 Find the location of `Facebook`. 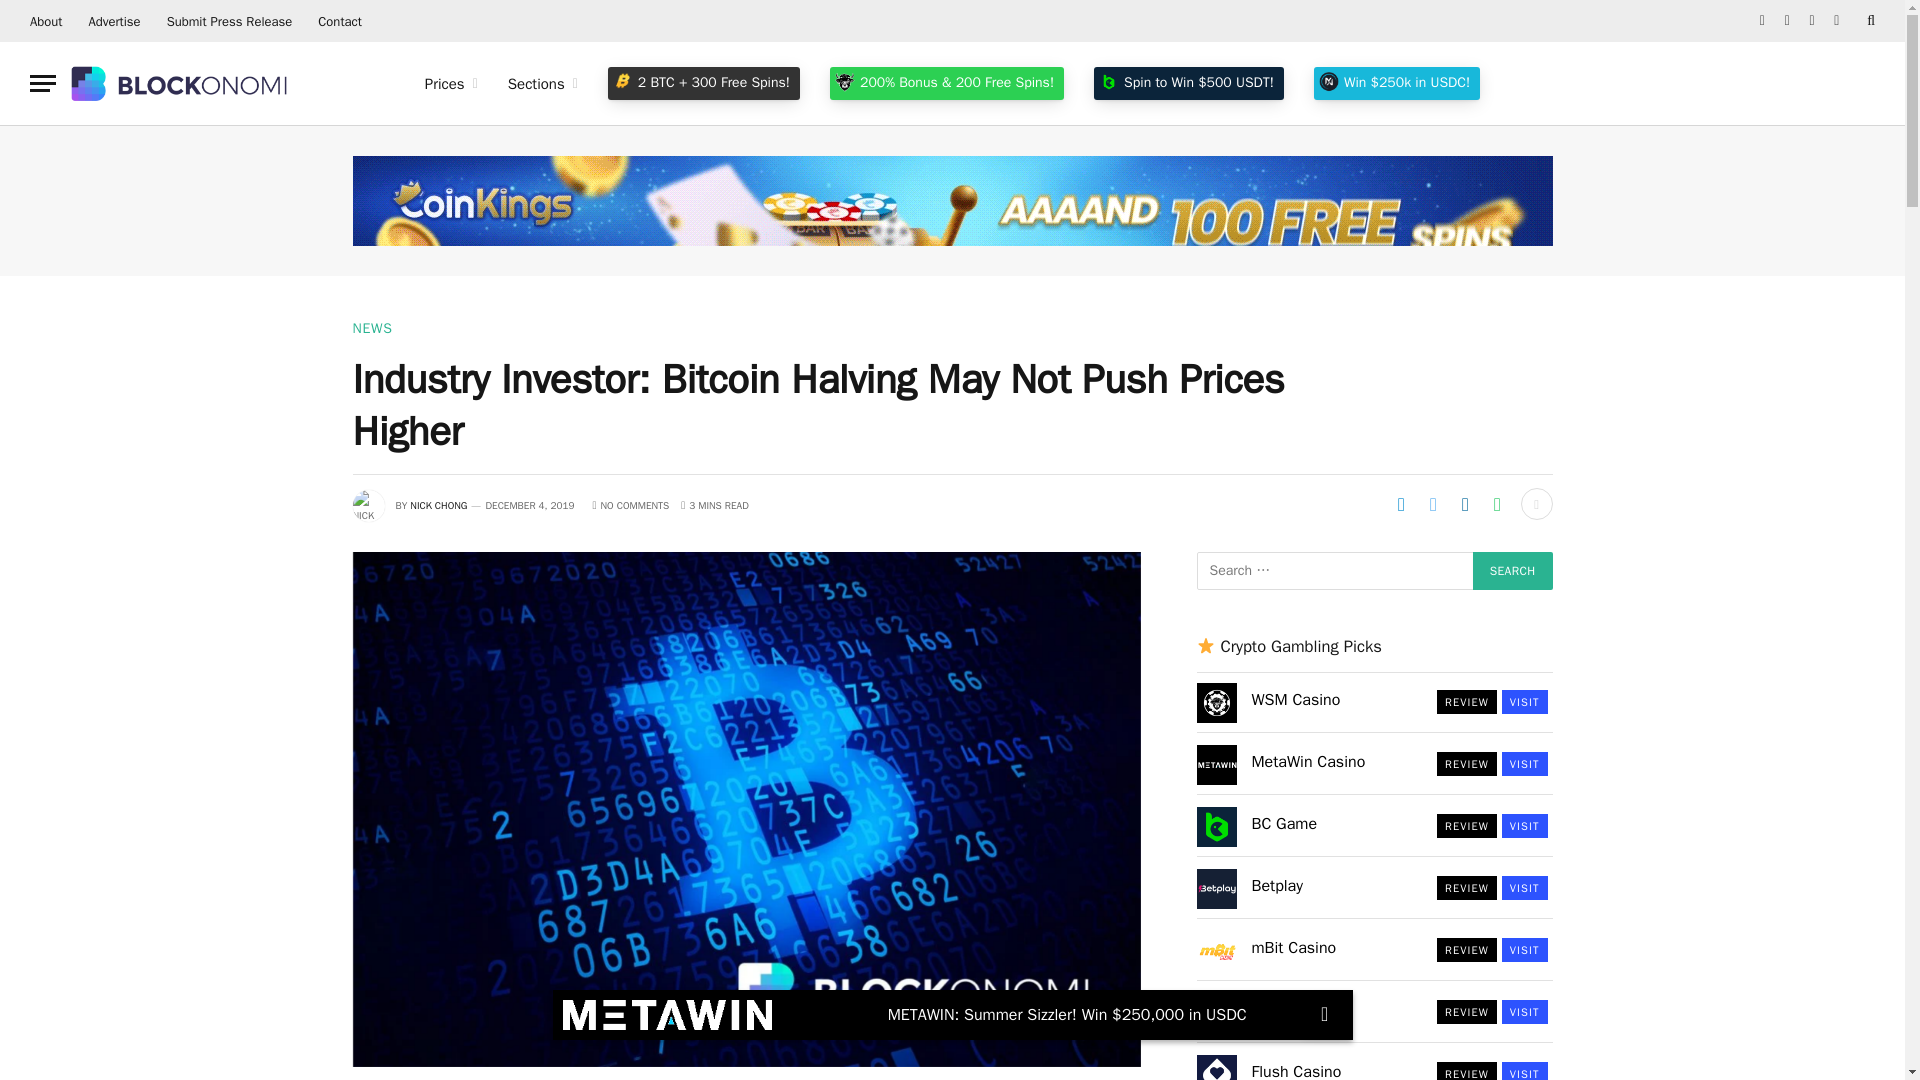

Facebook is located at coordinates (1762, 21).